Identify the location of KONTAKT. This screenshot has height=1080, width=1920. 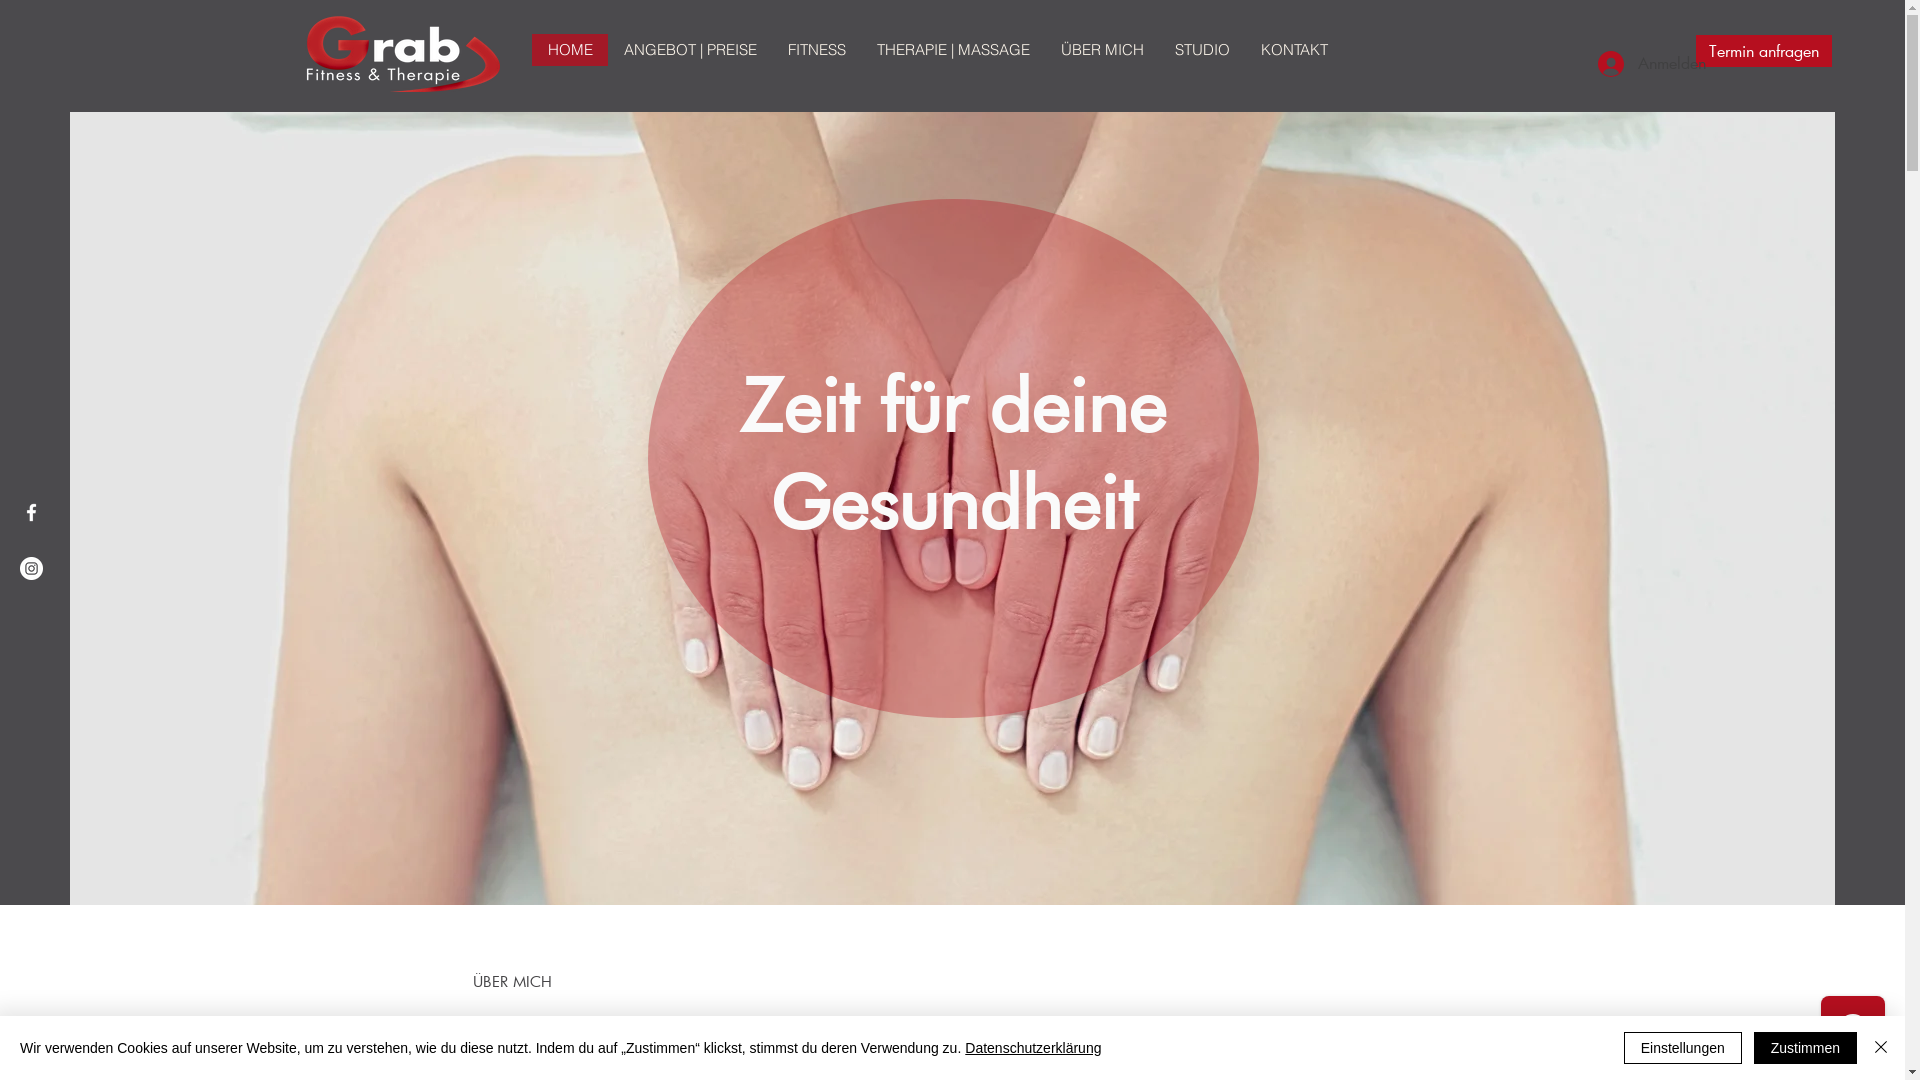
(1293, 50).